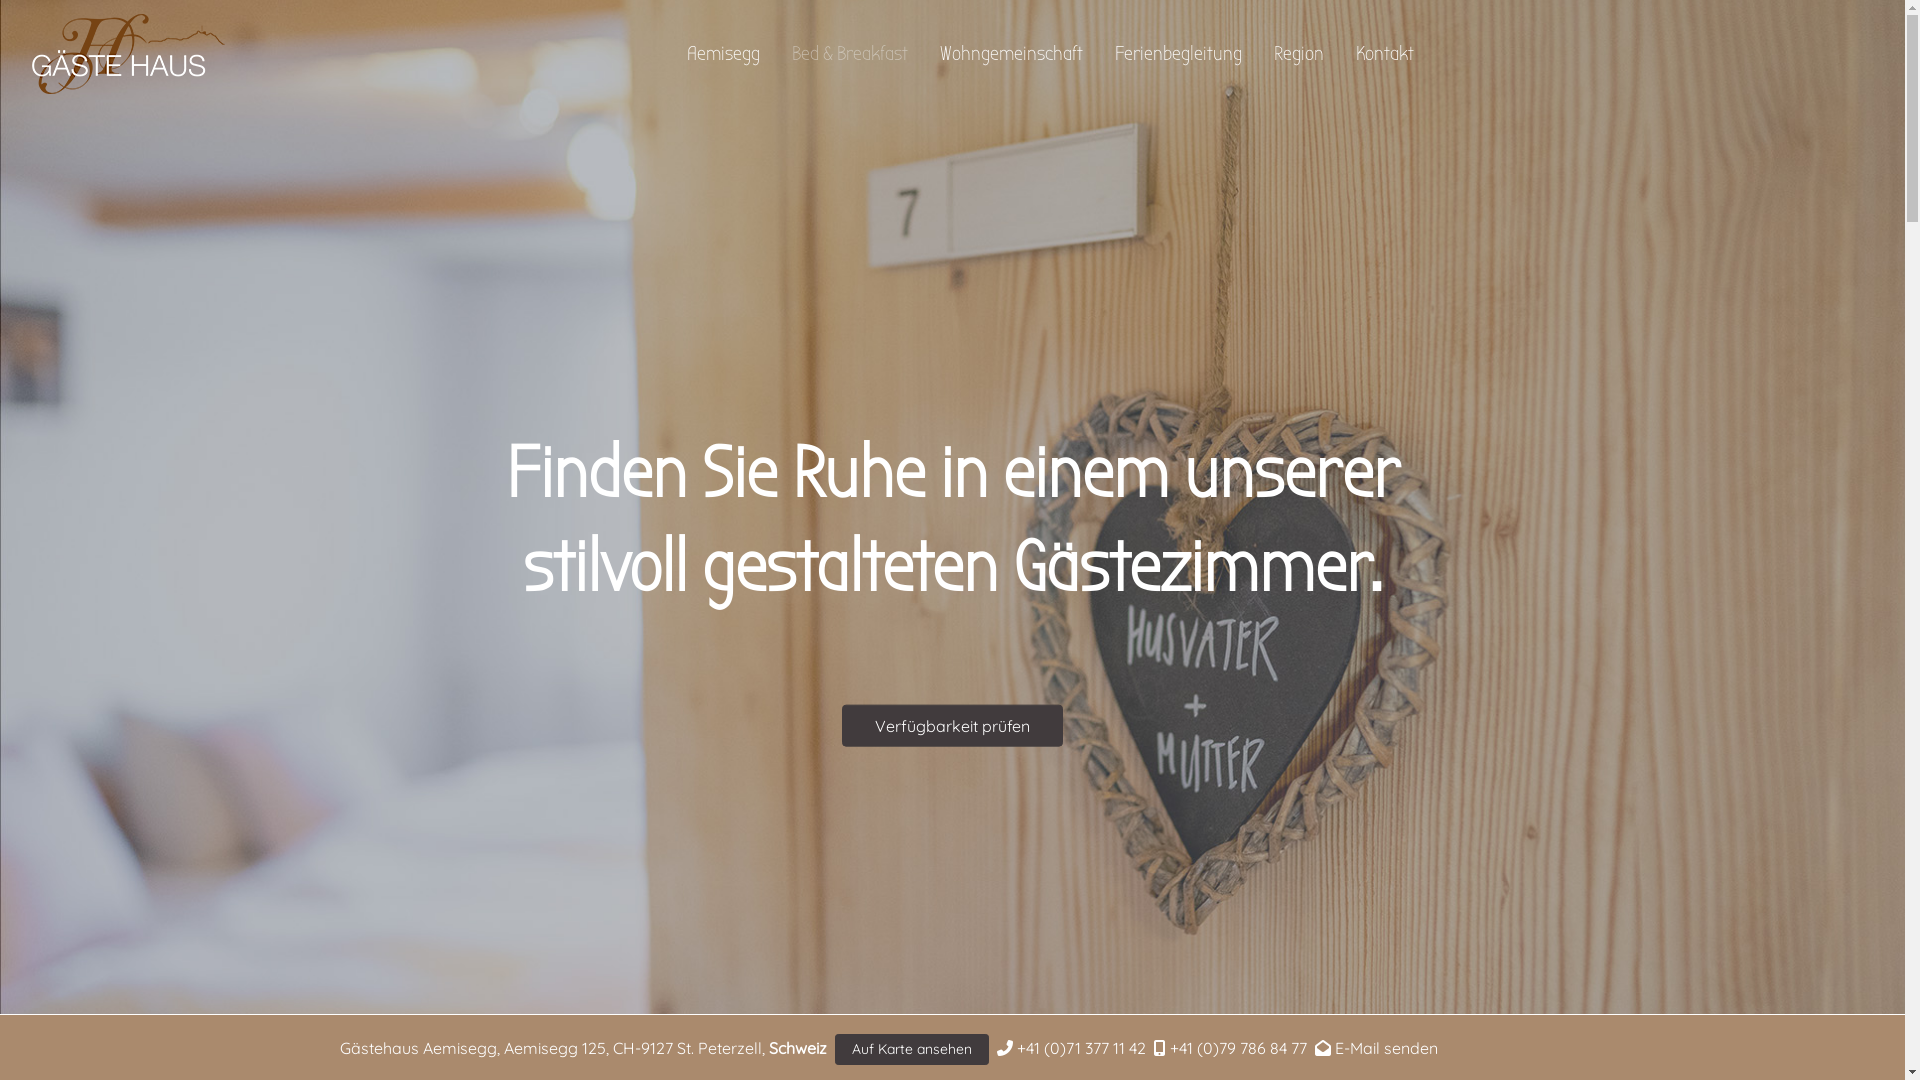  Describe the element at coordinates (1012, 54) in the screenshot. I see `Wohngemeinschaft` at that location.